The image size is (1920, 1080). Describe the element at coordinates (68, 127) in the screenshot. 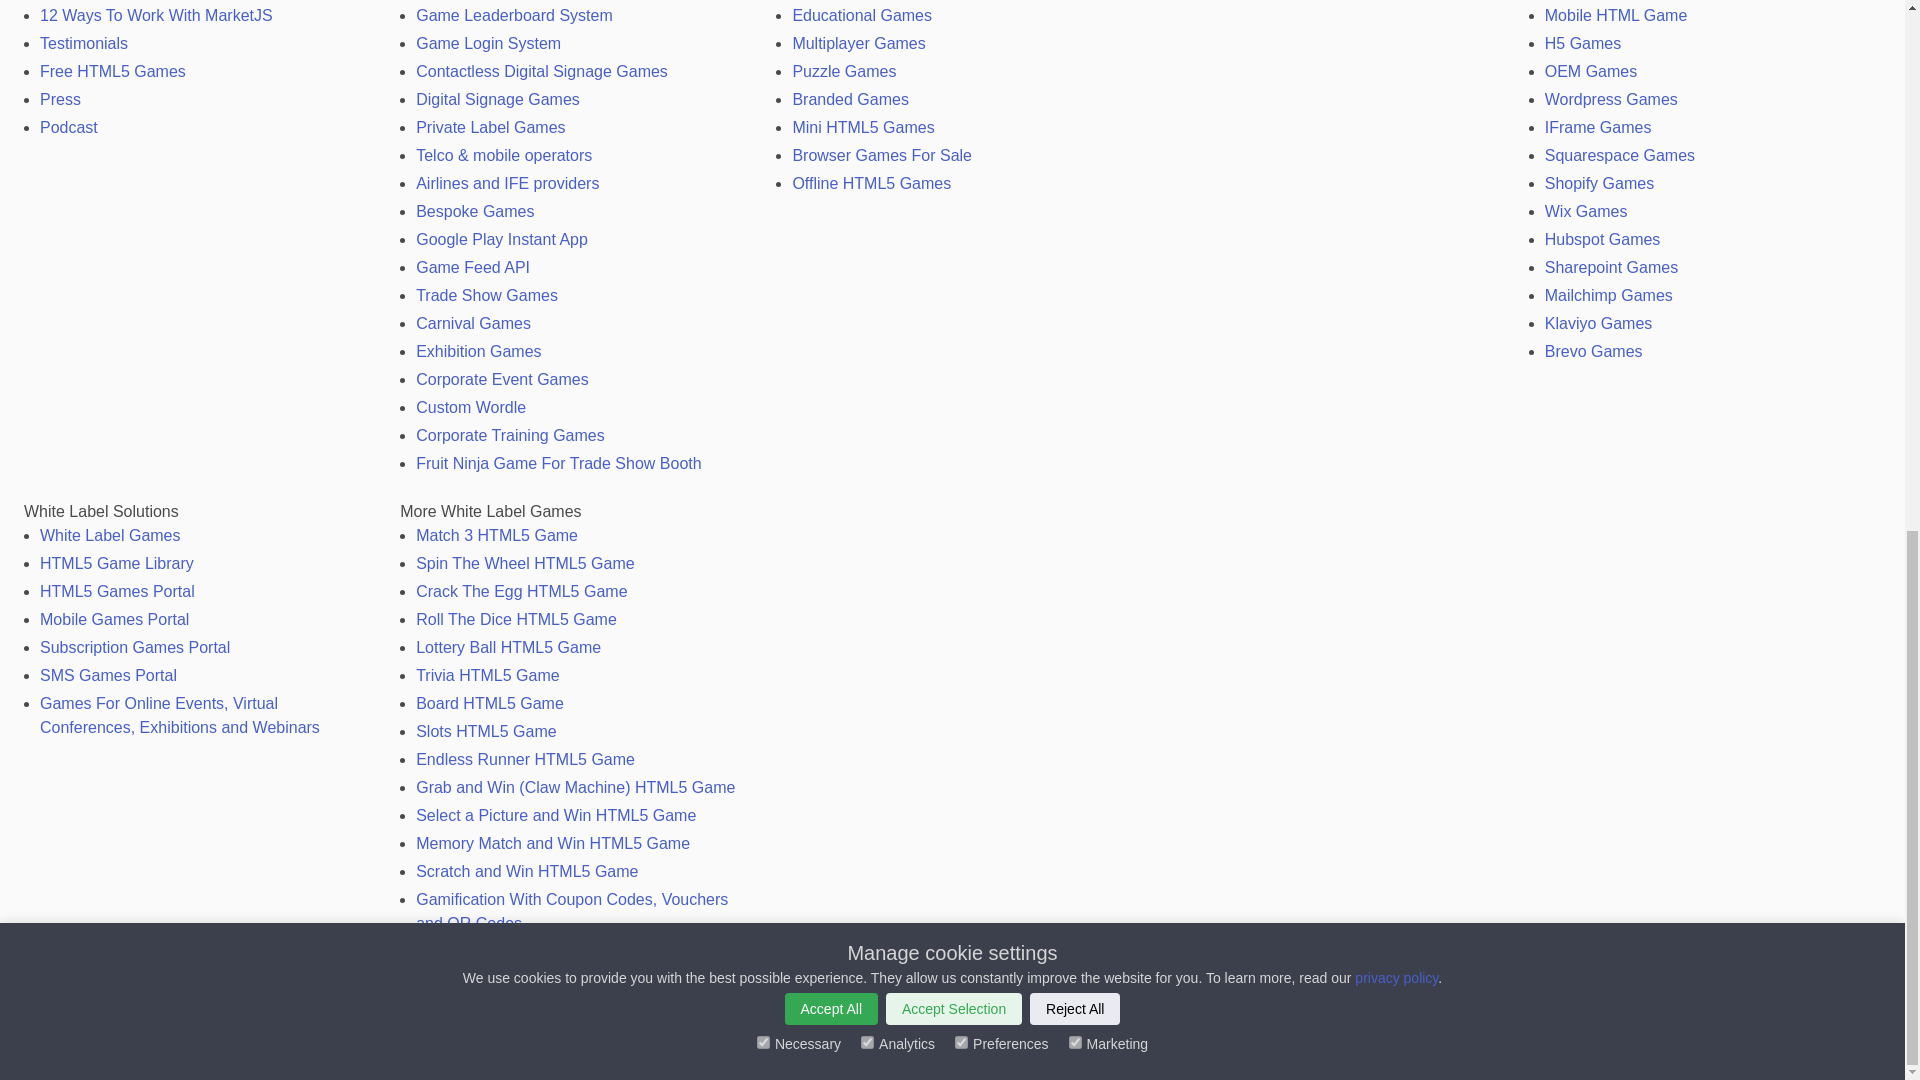

I see `Podcast` at that location.